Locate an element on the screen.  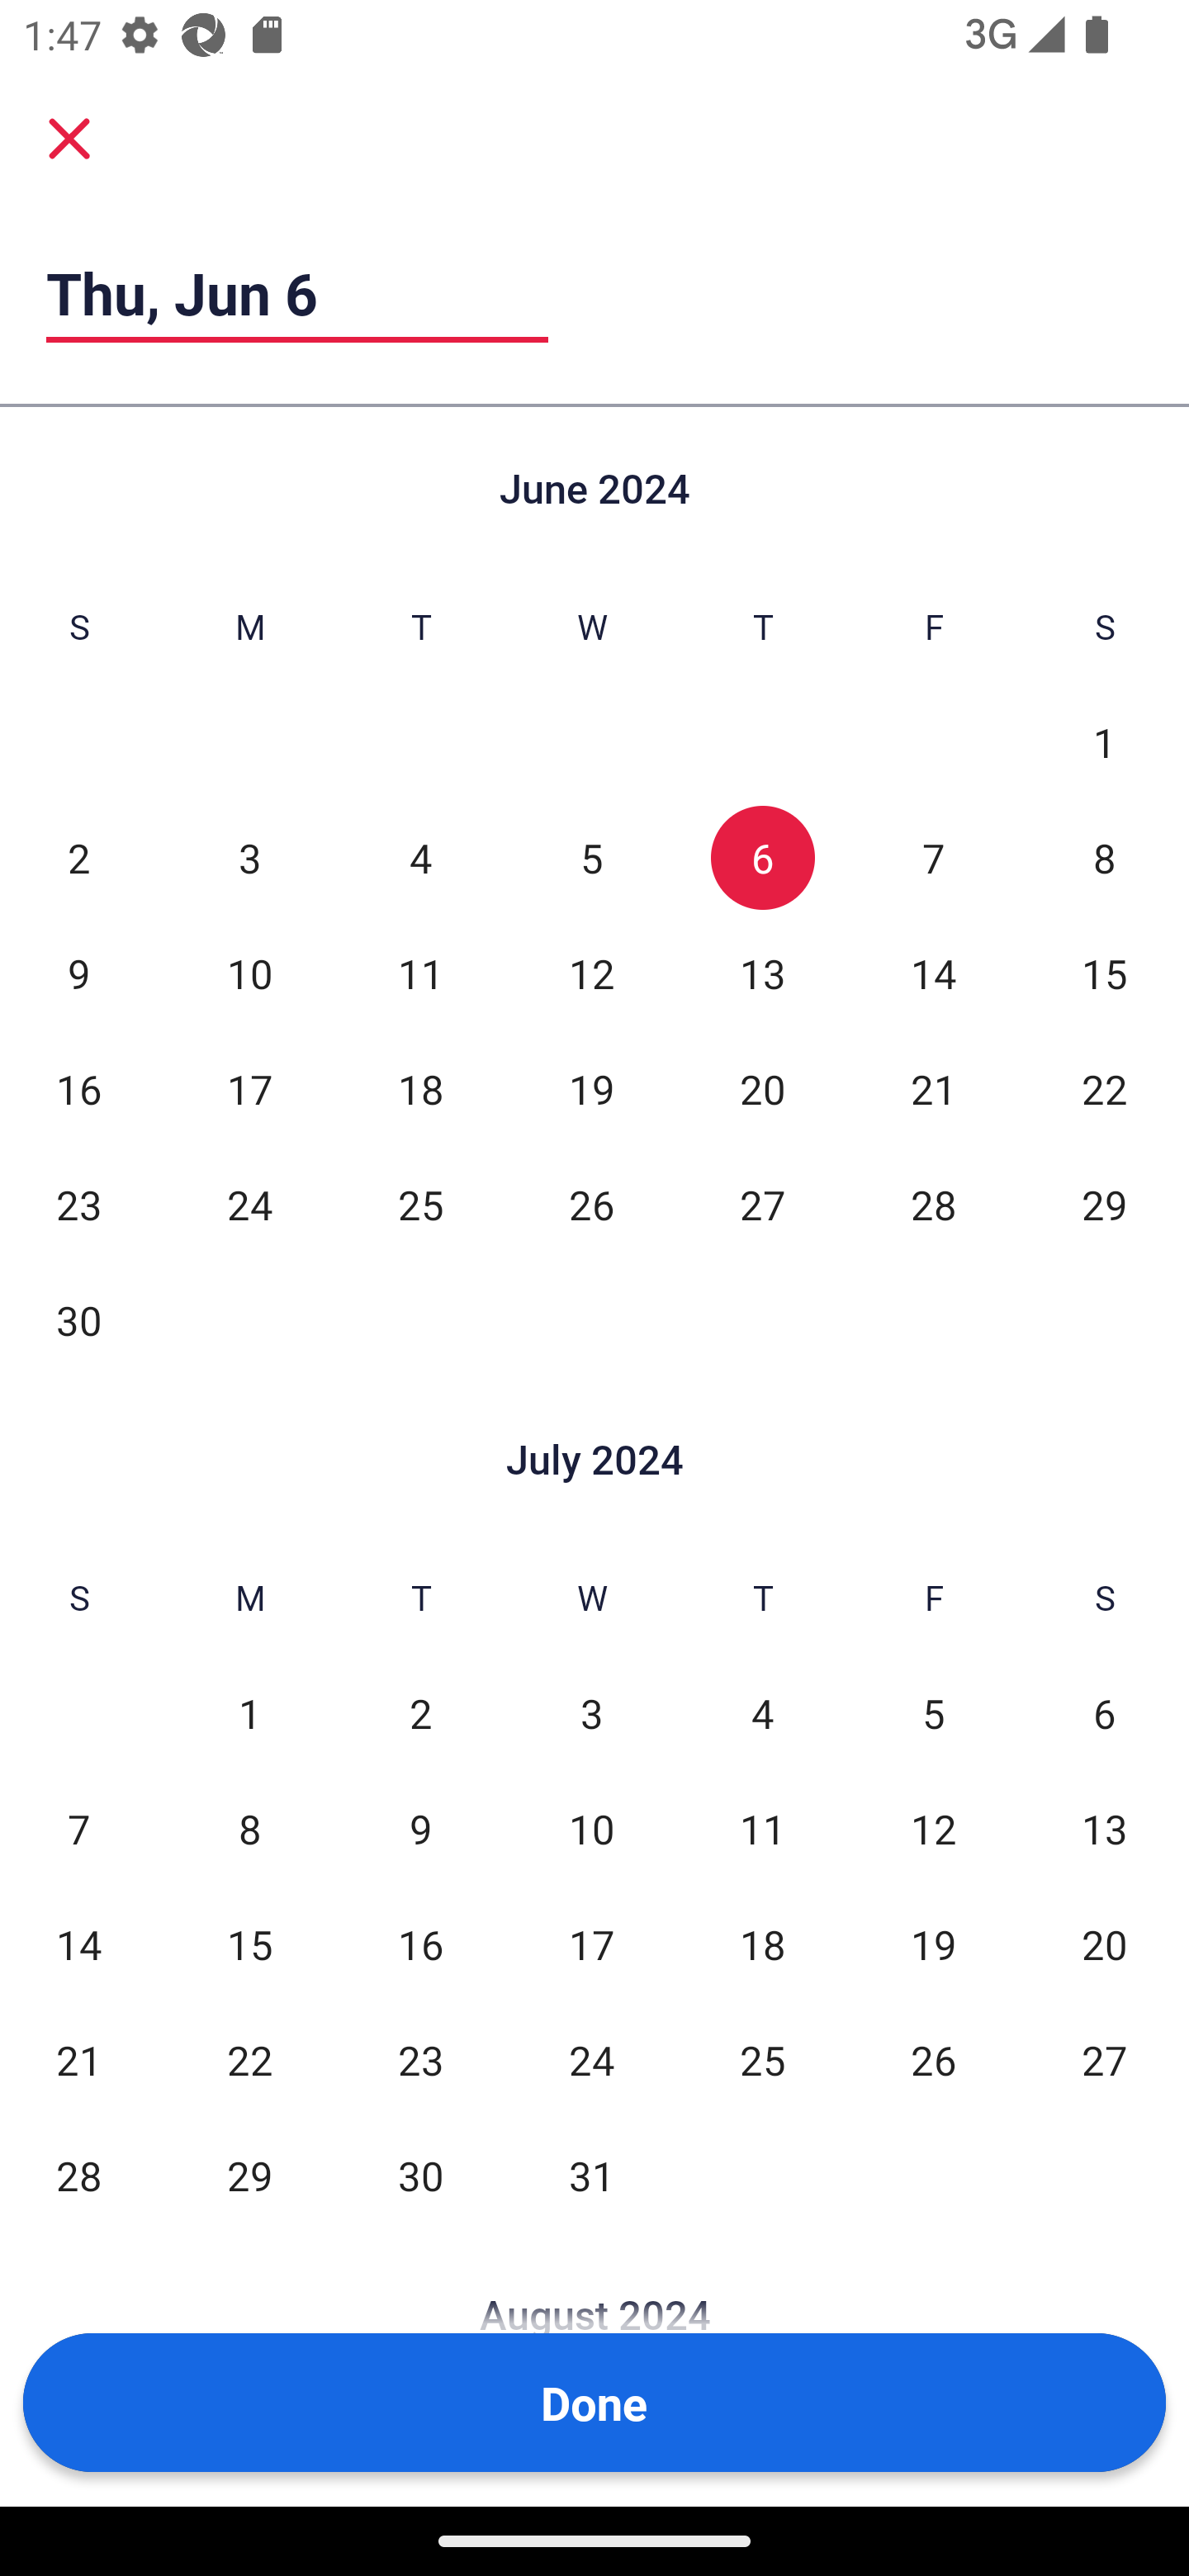
21 Sun, Jul 21, Not Selected is located at coordinates (78, 2059).